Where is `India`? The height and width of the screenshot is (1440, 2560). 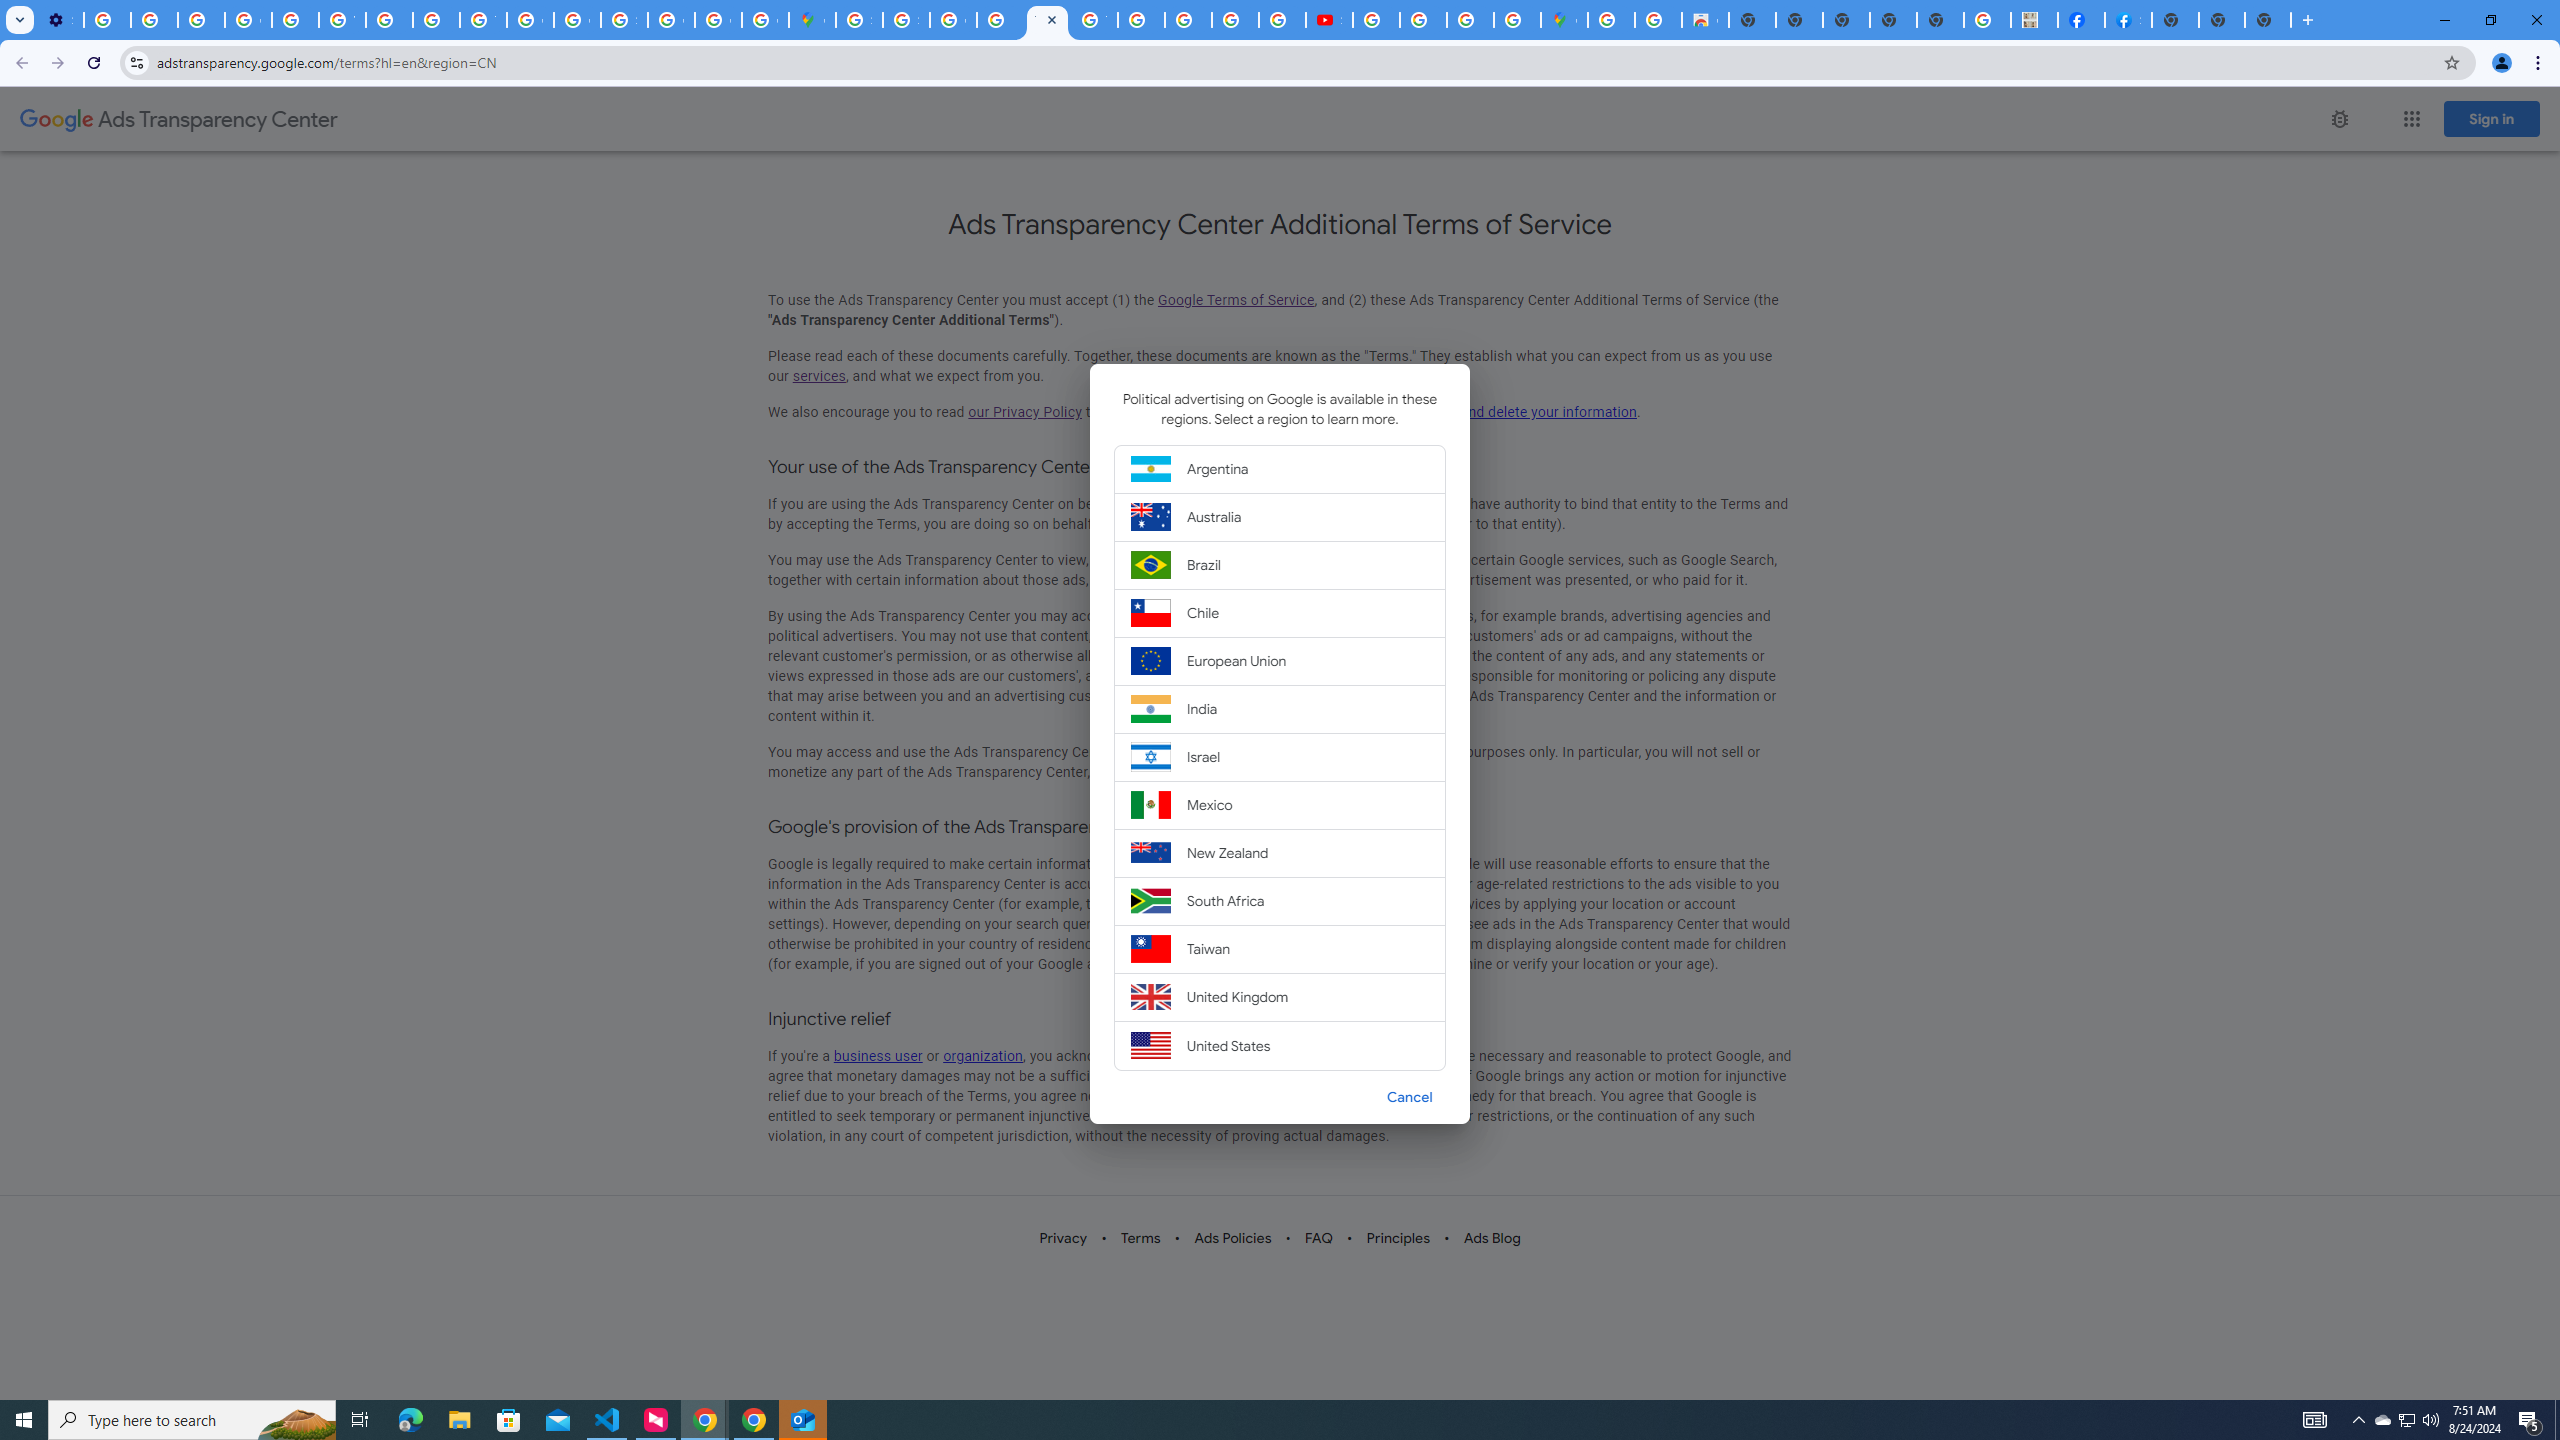
India is located at coordinates (1280, 710).